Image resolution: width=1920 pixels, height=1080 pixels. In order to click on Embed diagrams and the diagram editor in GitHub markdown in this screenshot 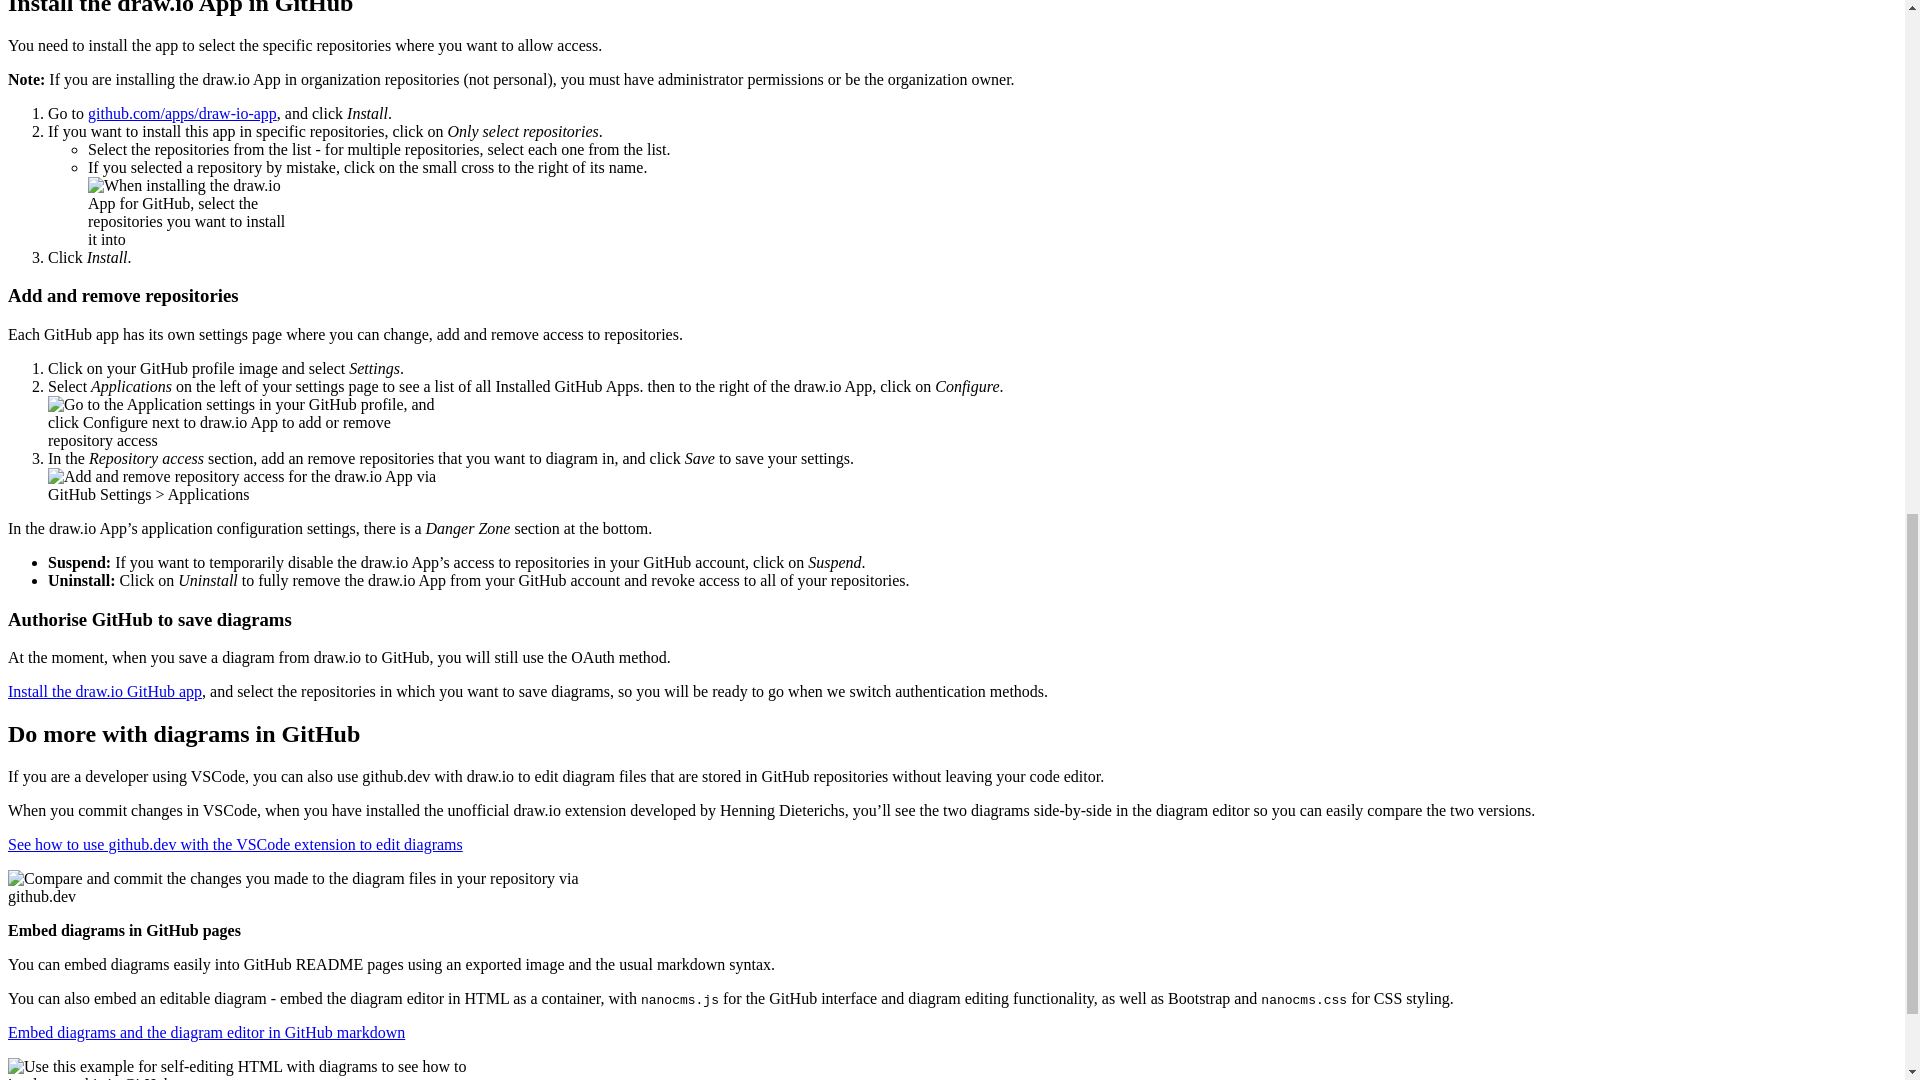, I will do `click(206, 1032)`.